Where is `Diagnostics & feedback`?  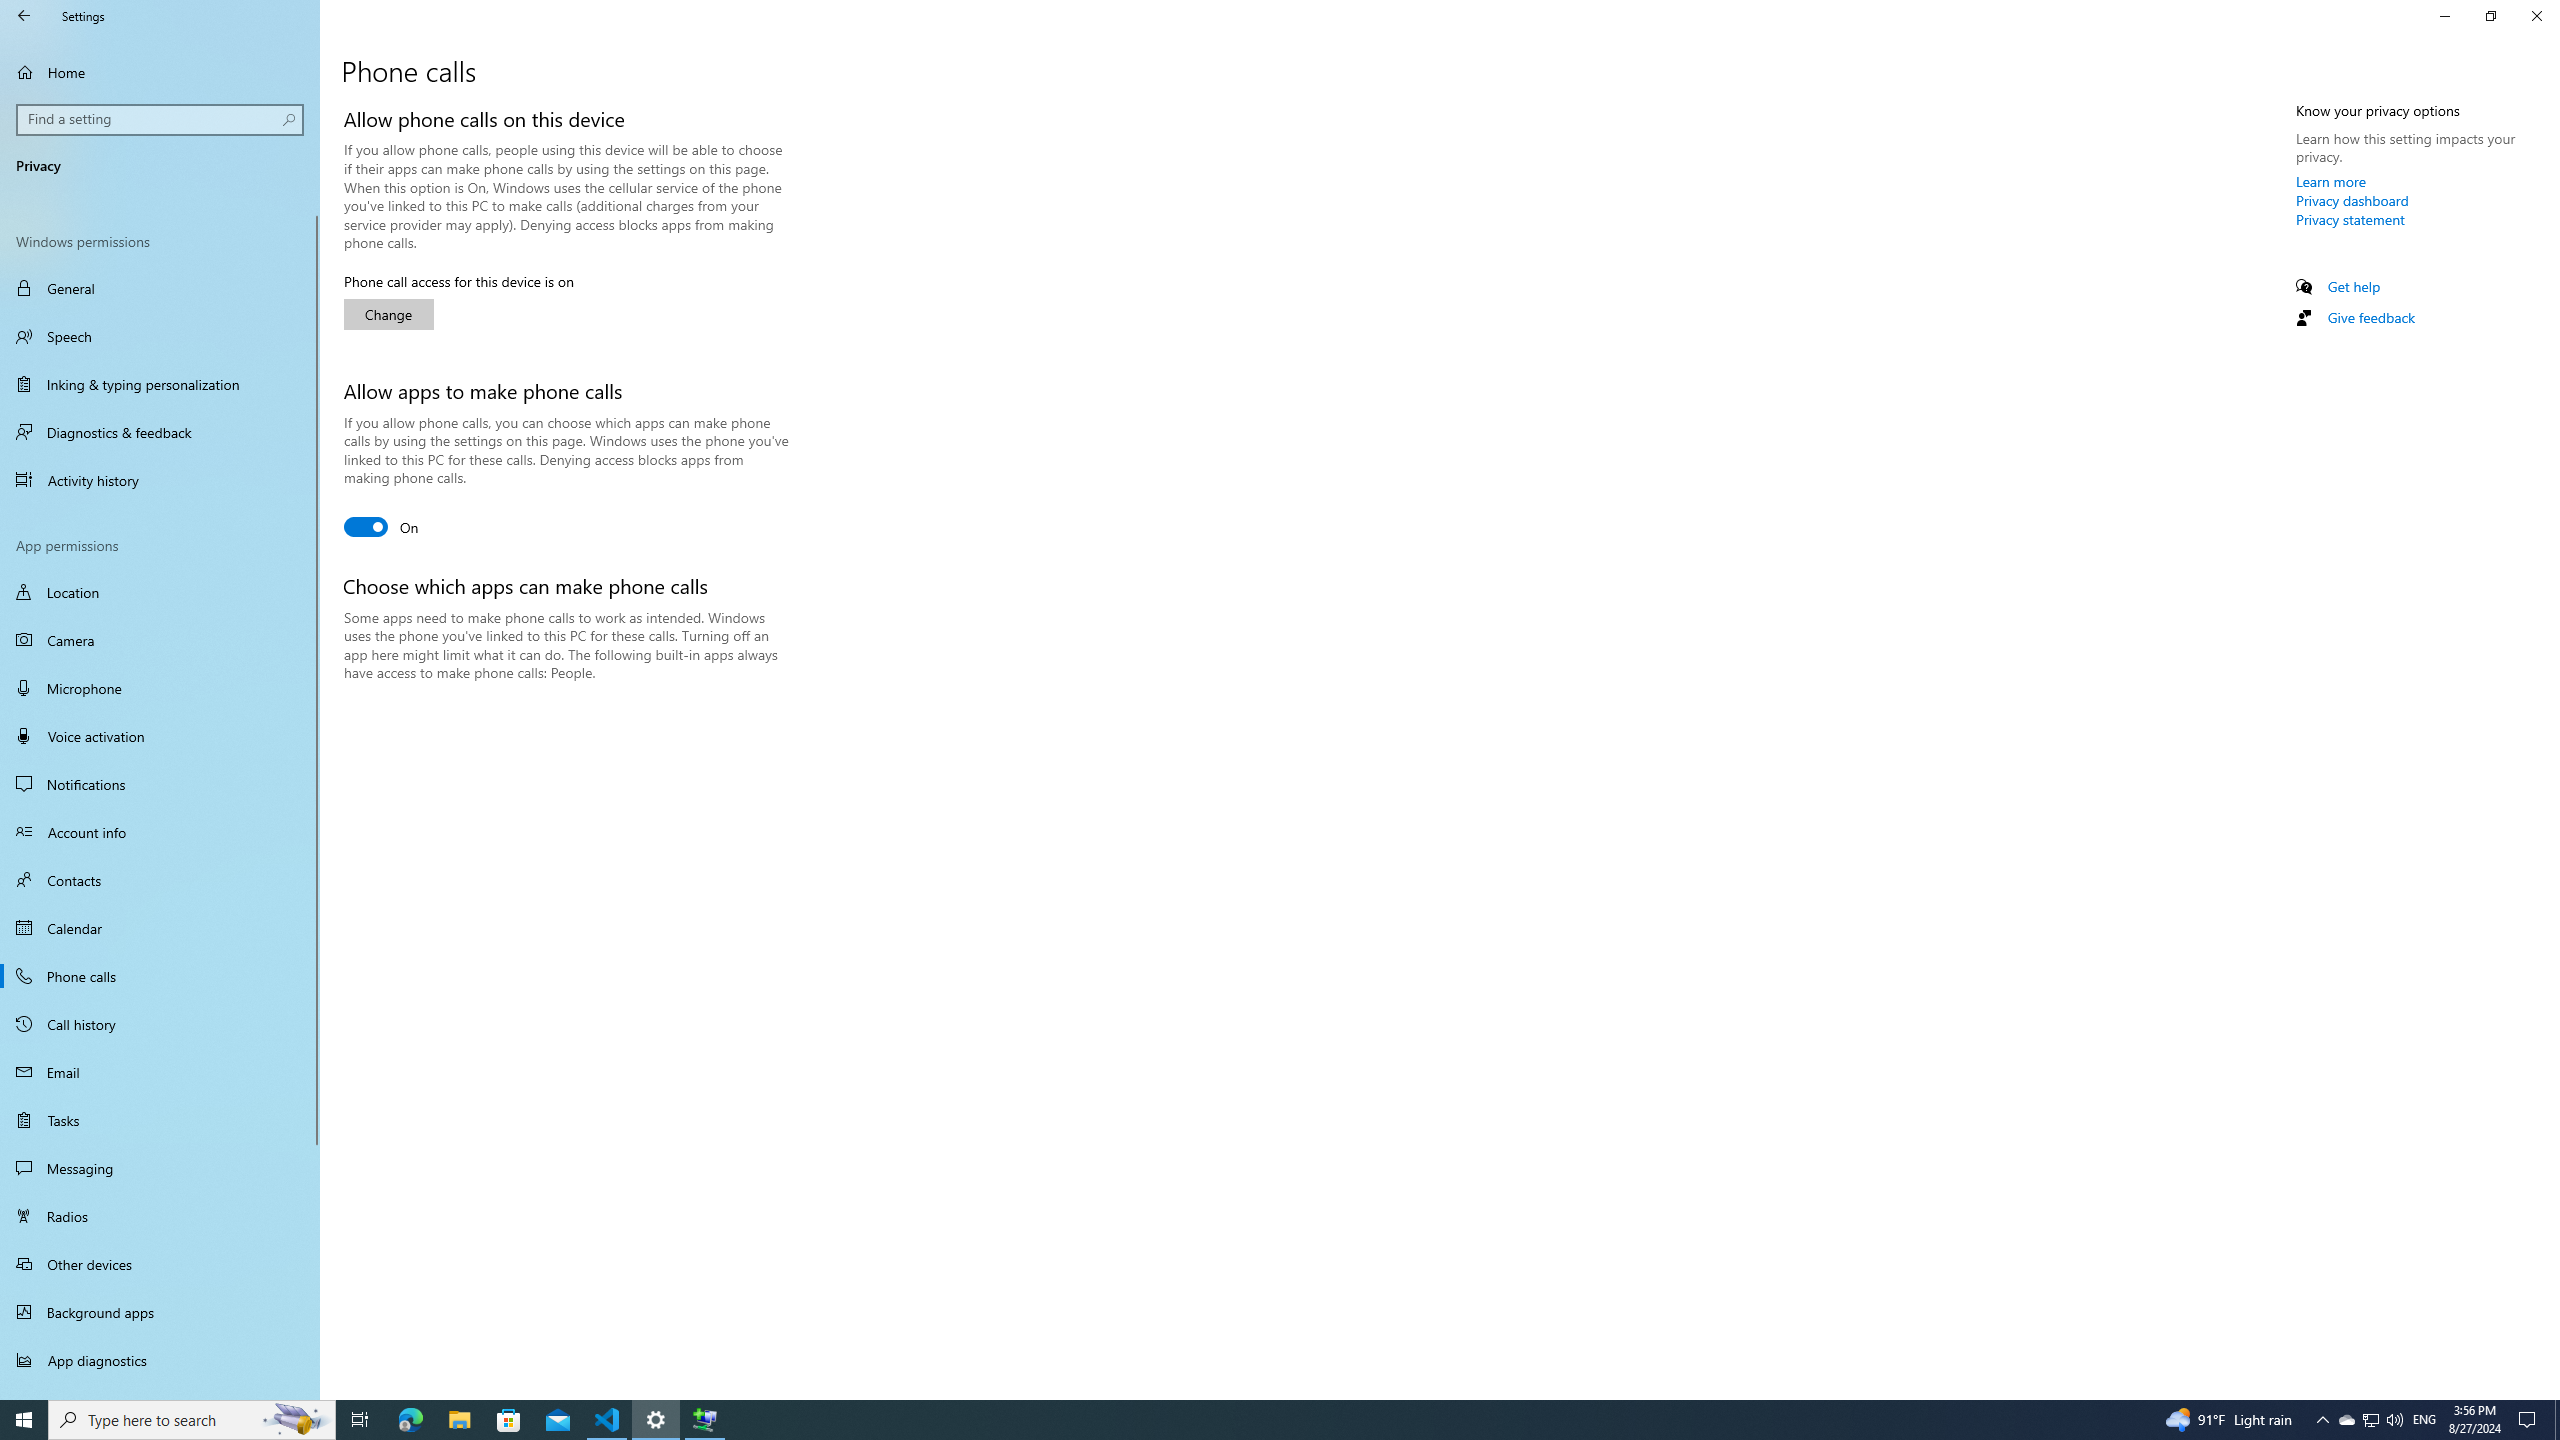 Diagnostics & feedback is located at coordinates (160, 432).